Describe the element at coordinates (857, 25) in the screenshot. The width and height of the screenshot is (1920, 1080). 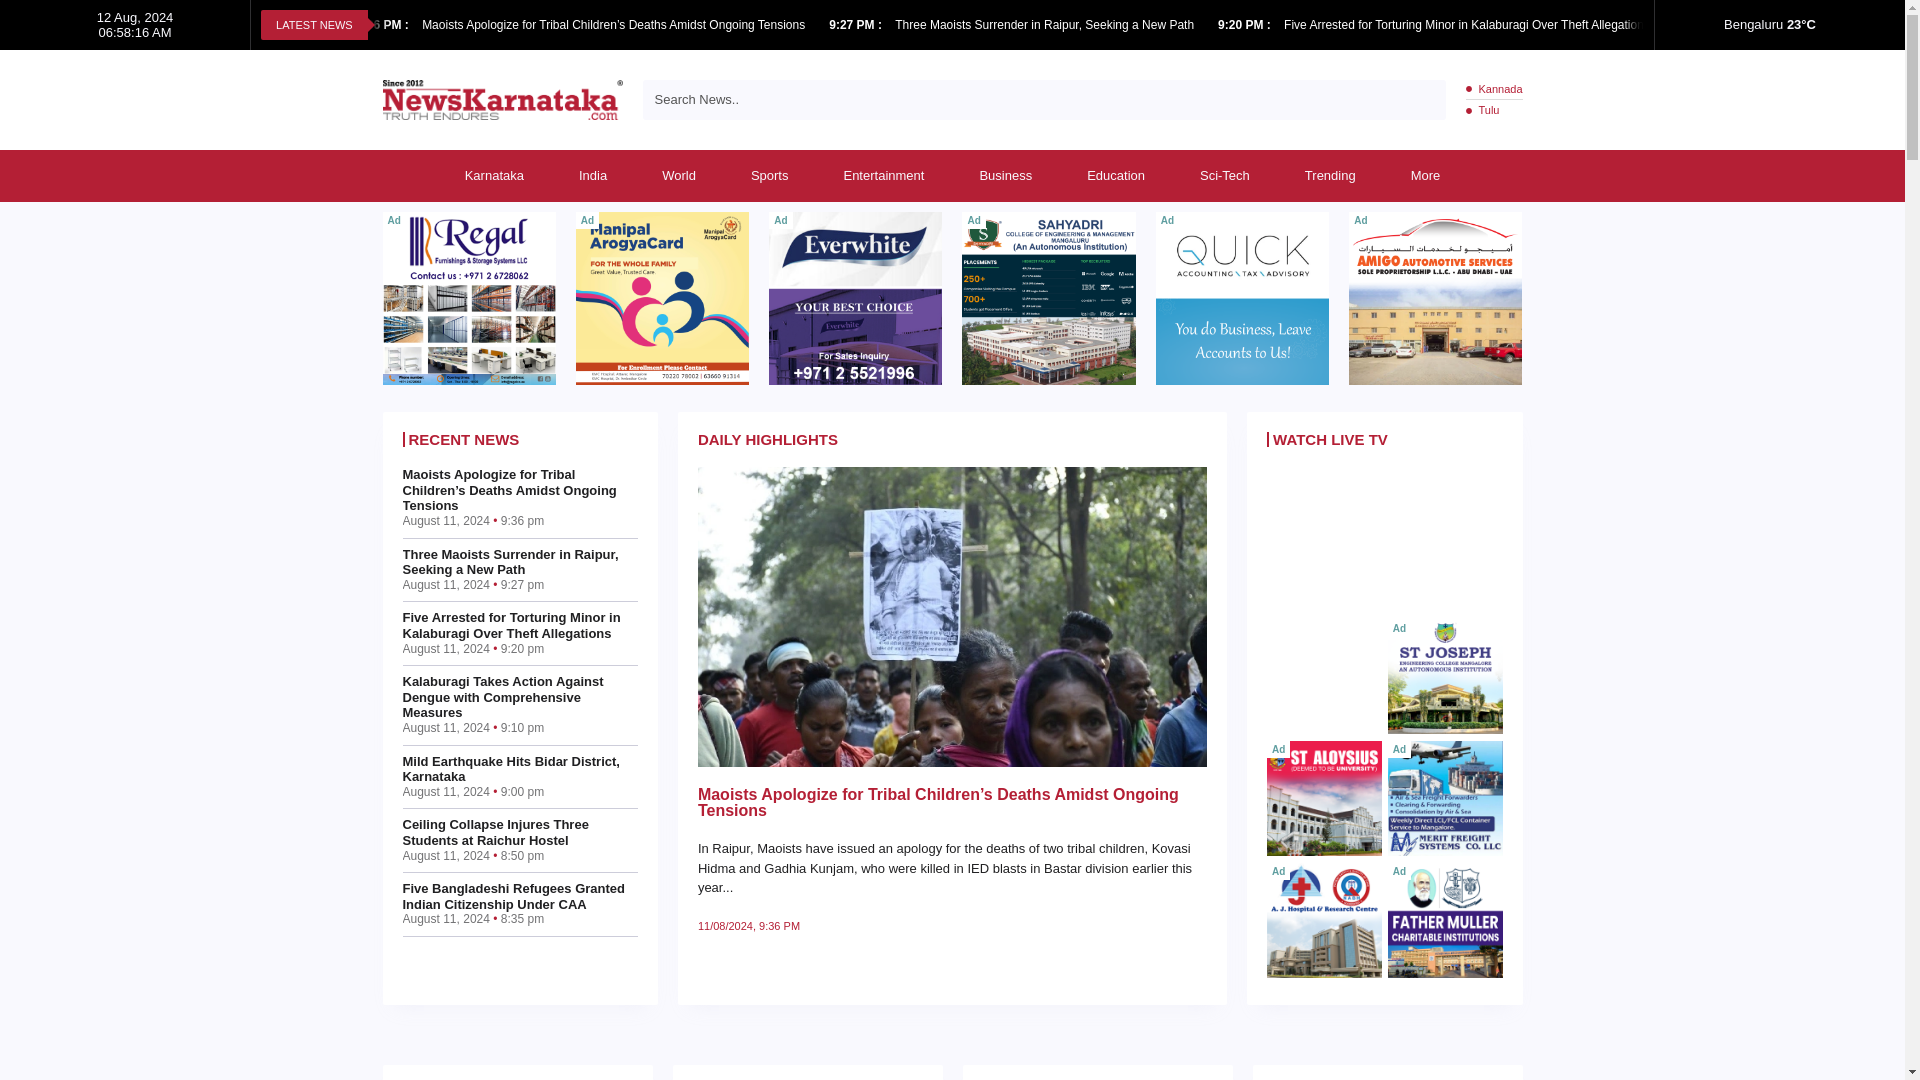
I see `Published on: August 11, 2024 9:27 pm` at that location.